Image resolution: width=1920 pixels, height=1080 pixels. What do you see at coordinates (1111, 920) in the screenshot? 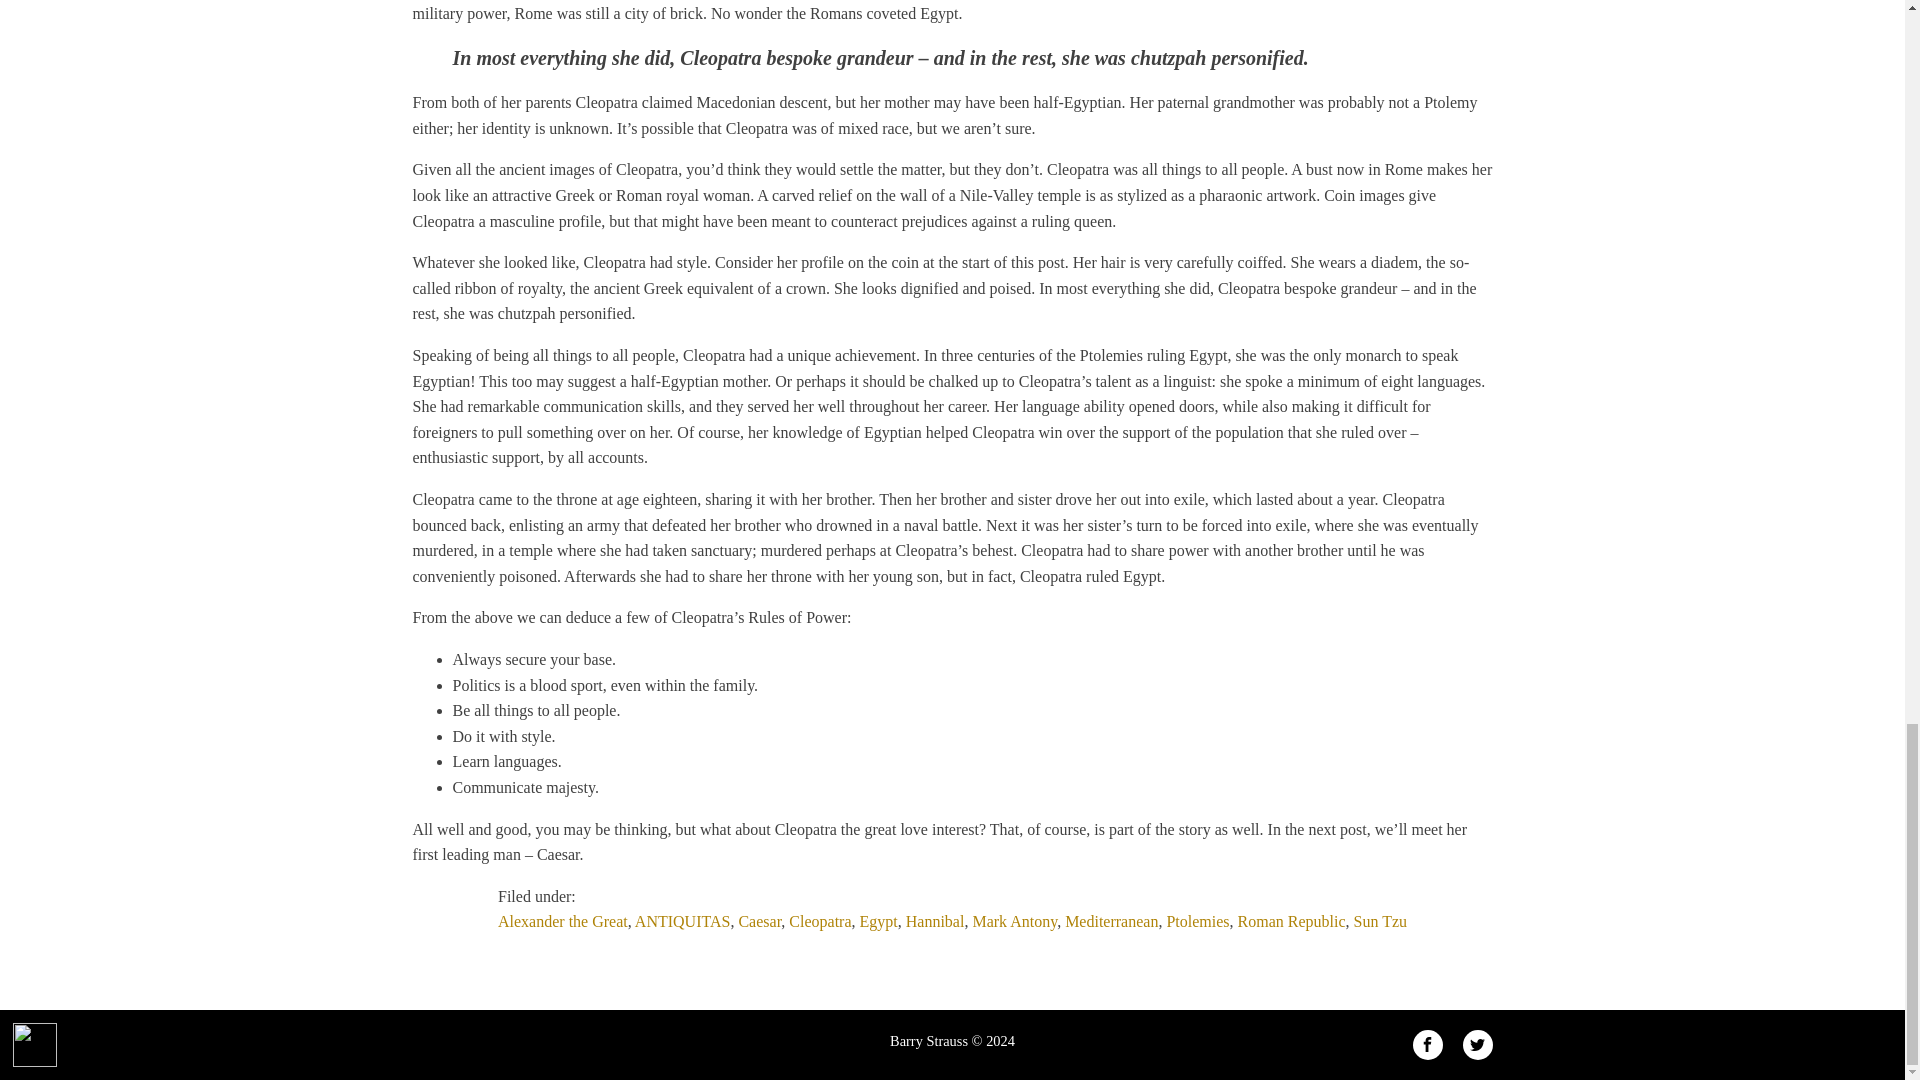
I see `Mediterranean` at bounding box center [1111, 920].